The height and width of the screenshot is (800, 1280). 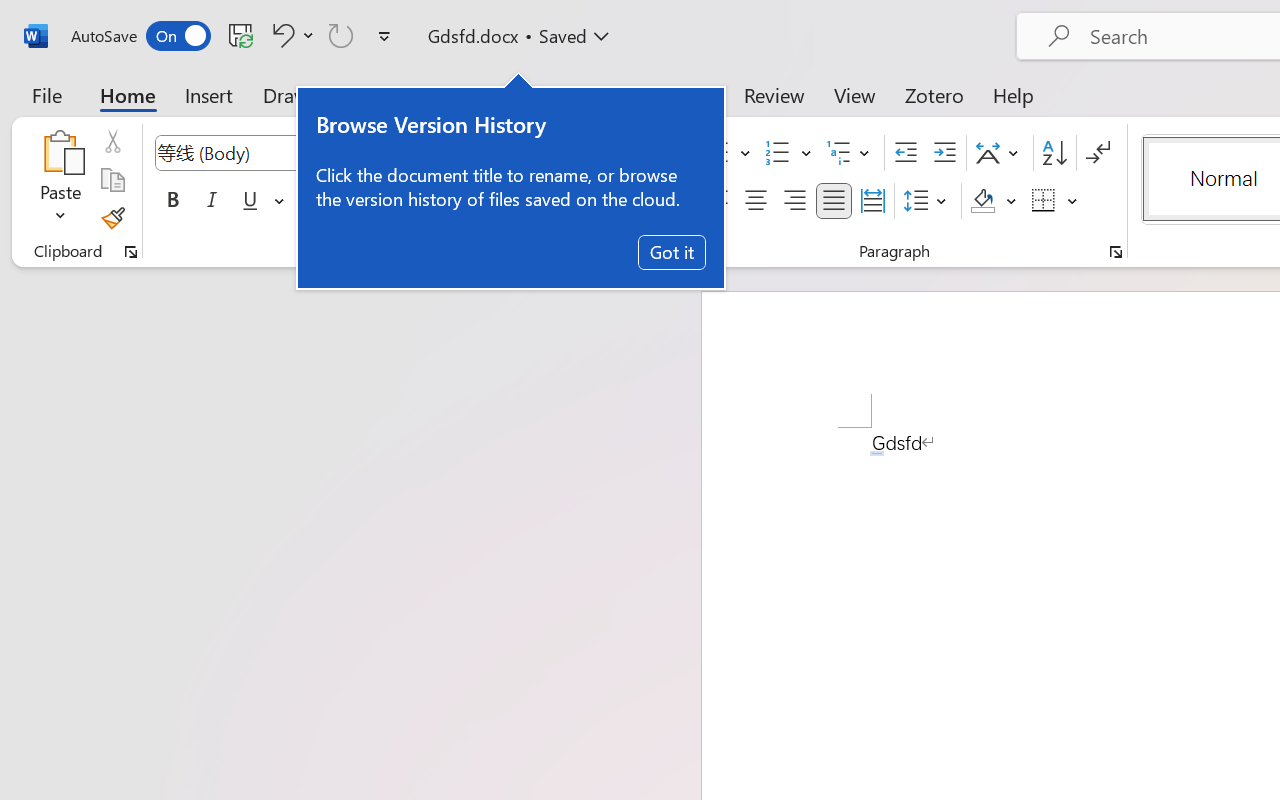 What do you see at coordinates (672, 252) in the screenshot?
I see `Got it` at bounding box center [672, 252].